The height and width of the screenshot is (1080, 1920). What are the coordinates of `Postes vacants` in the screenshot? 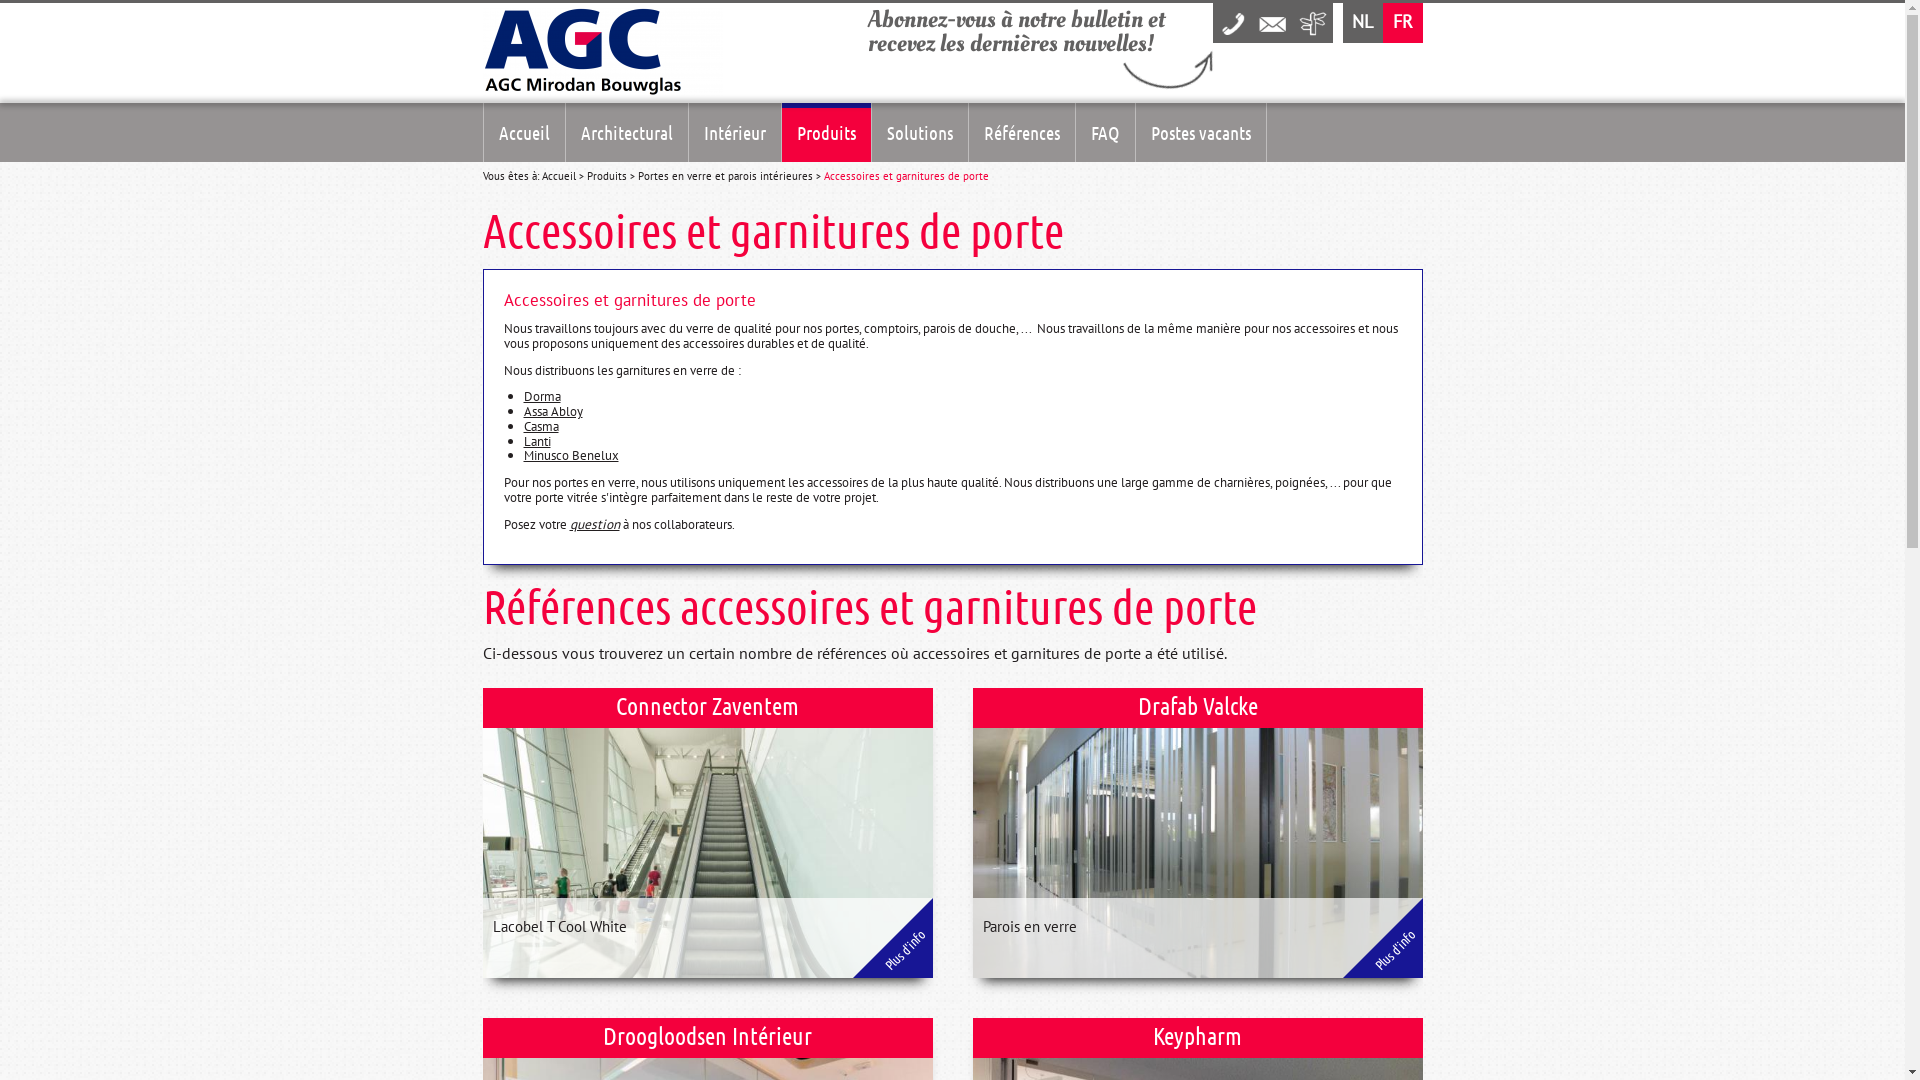 It's located at (1201, 132).